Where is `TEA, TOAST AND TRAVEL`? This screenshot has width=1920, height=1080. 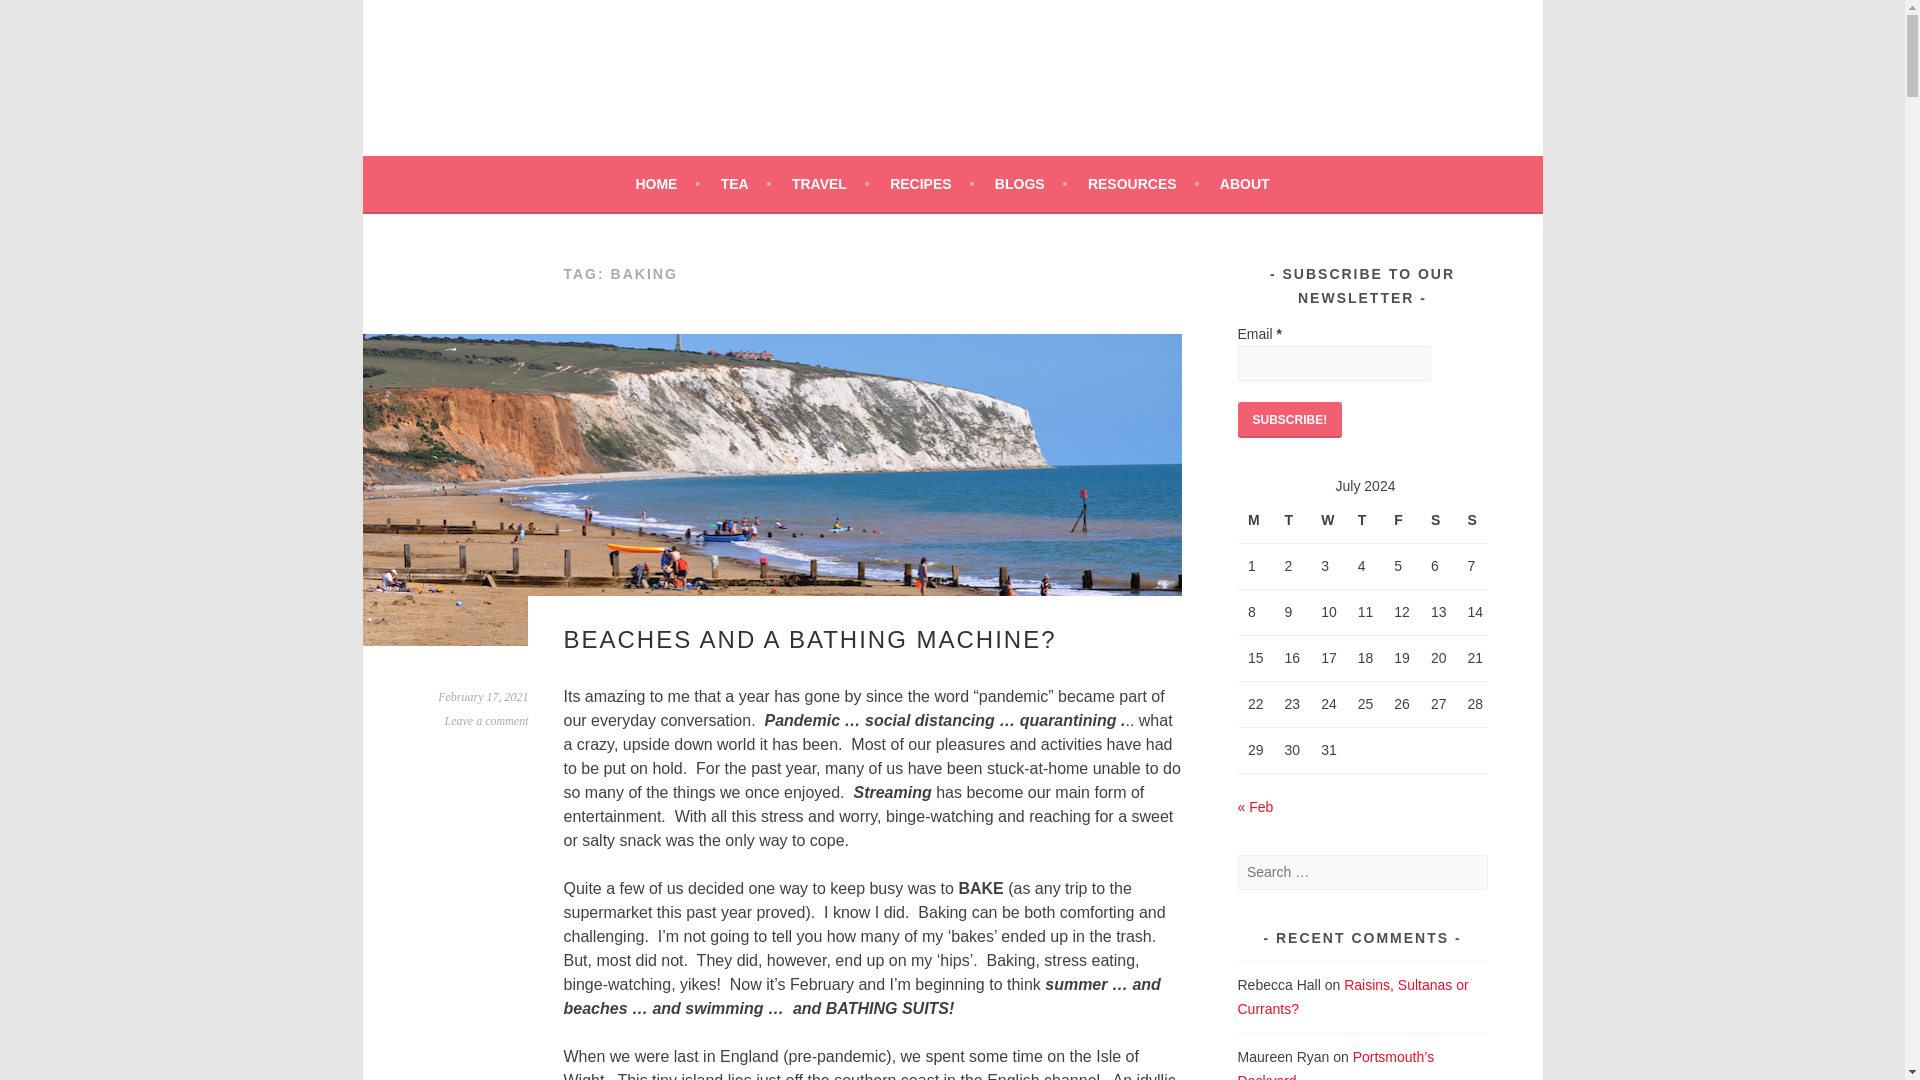
TEA, TOAST AND TRAVEL is located at coordinates (657, 94).